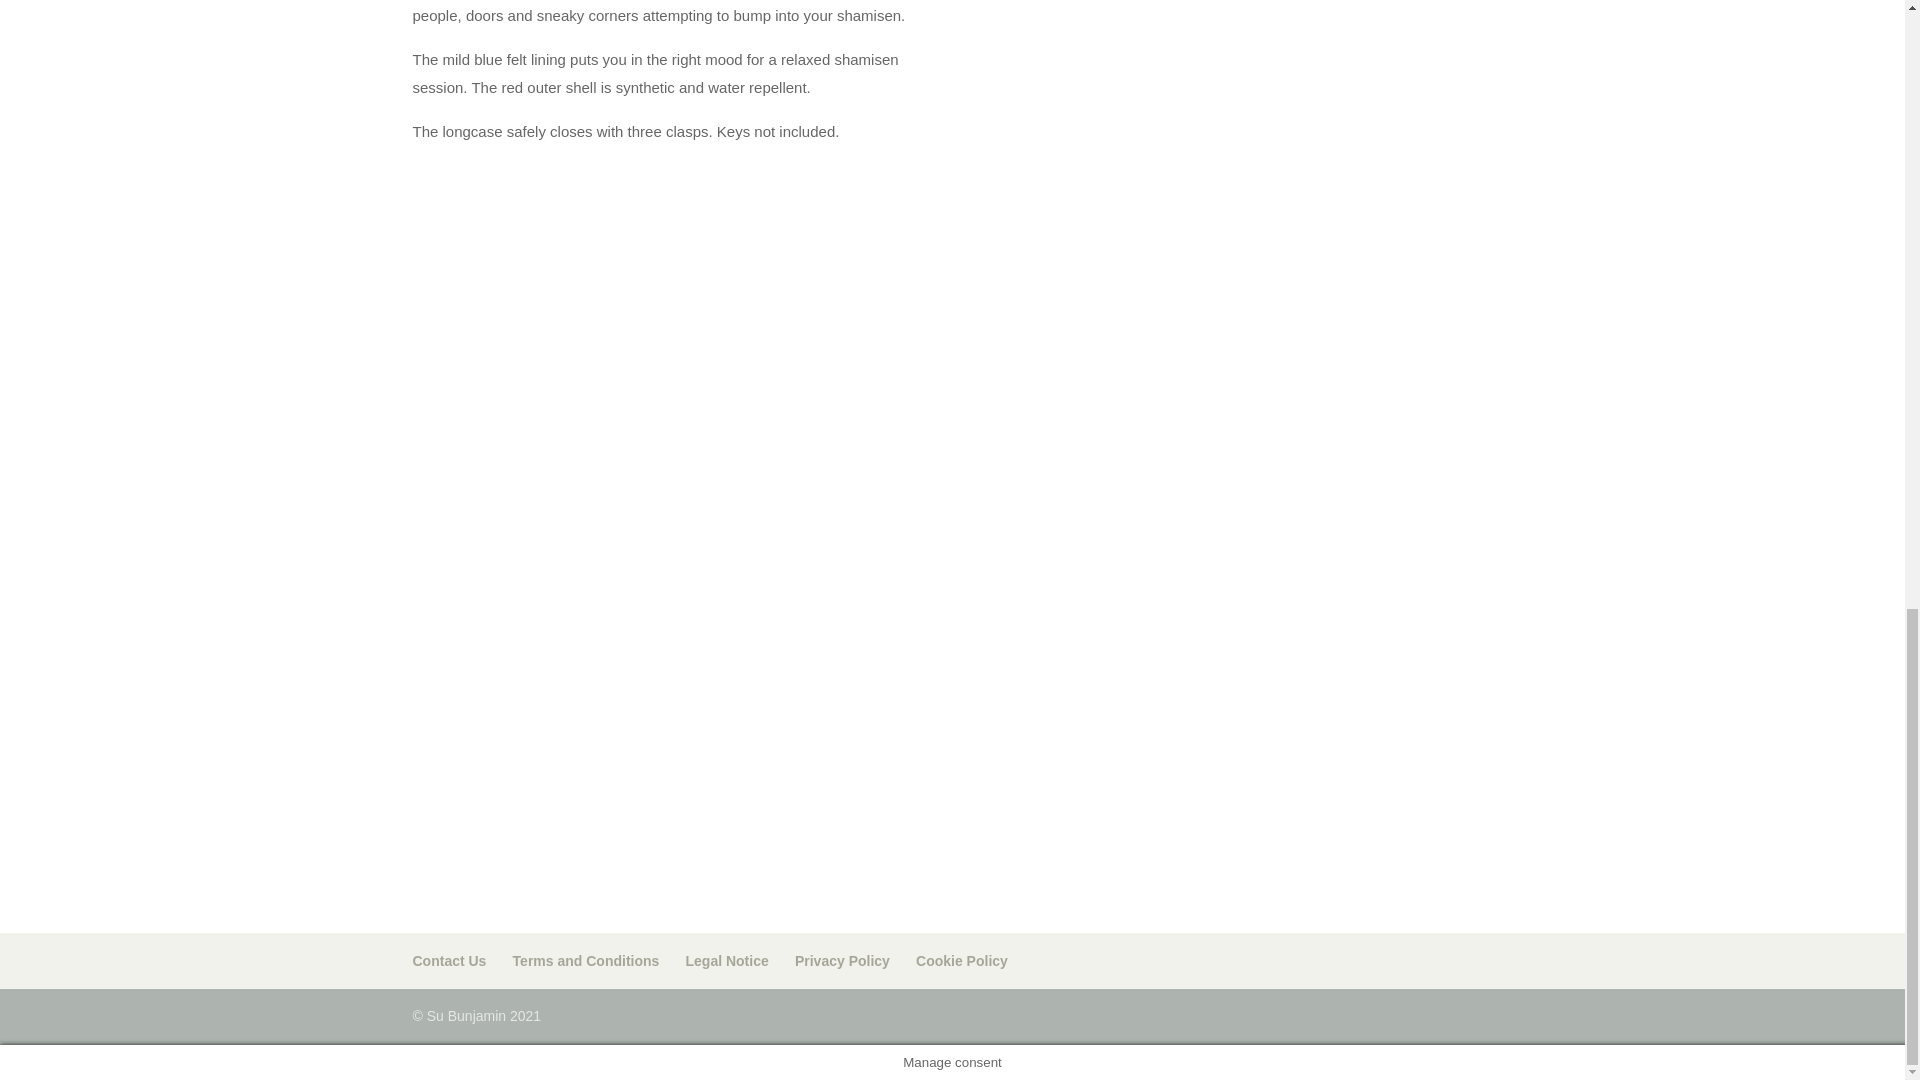  Describe the element at coordinates (842, 960) in the screenshot. I see `Privacy Policy` at that location.